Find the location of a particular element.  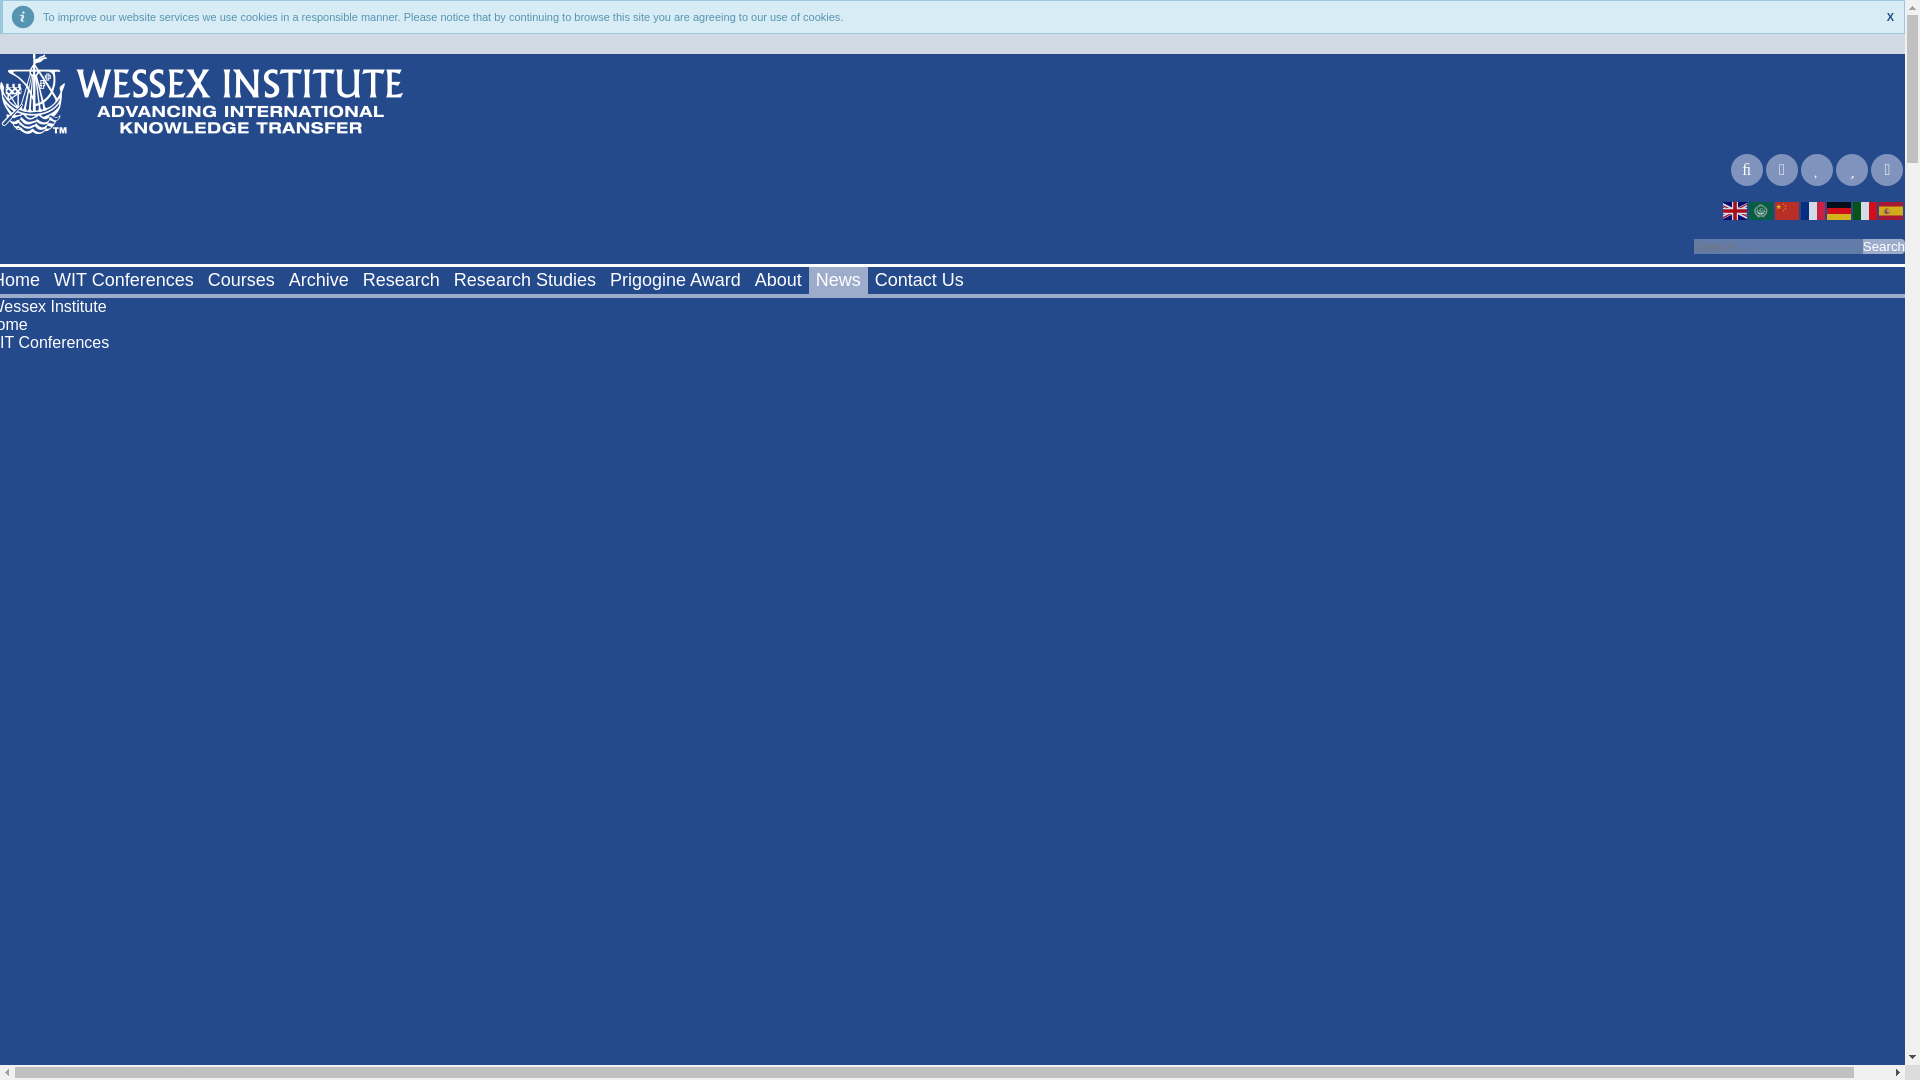

WIT Conferences is located at coordinates (124, 280).